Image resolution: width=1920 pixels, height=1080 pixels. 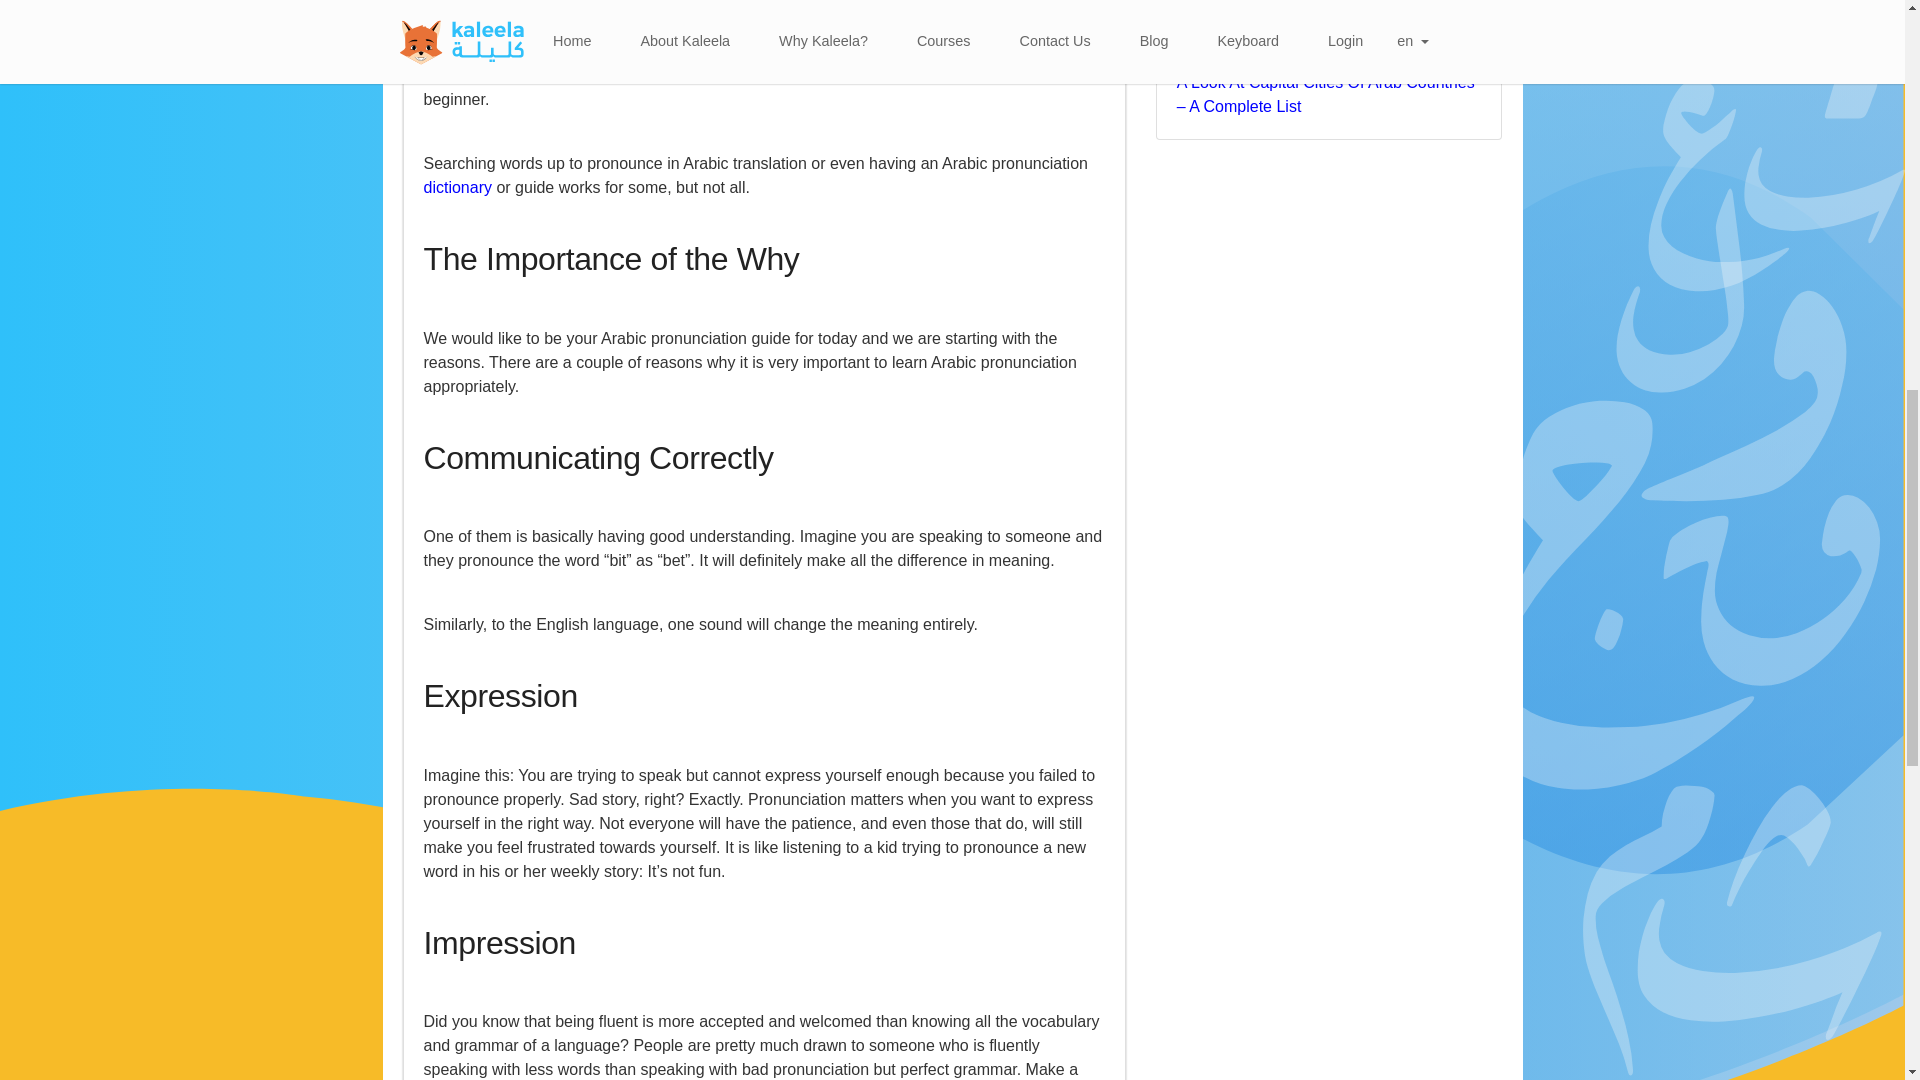 What do you see at coordinates (458, 187) in the screenshot?
I see `dictionary` at bounding box center [458, 187].